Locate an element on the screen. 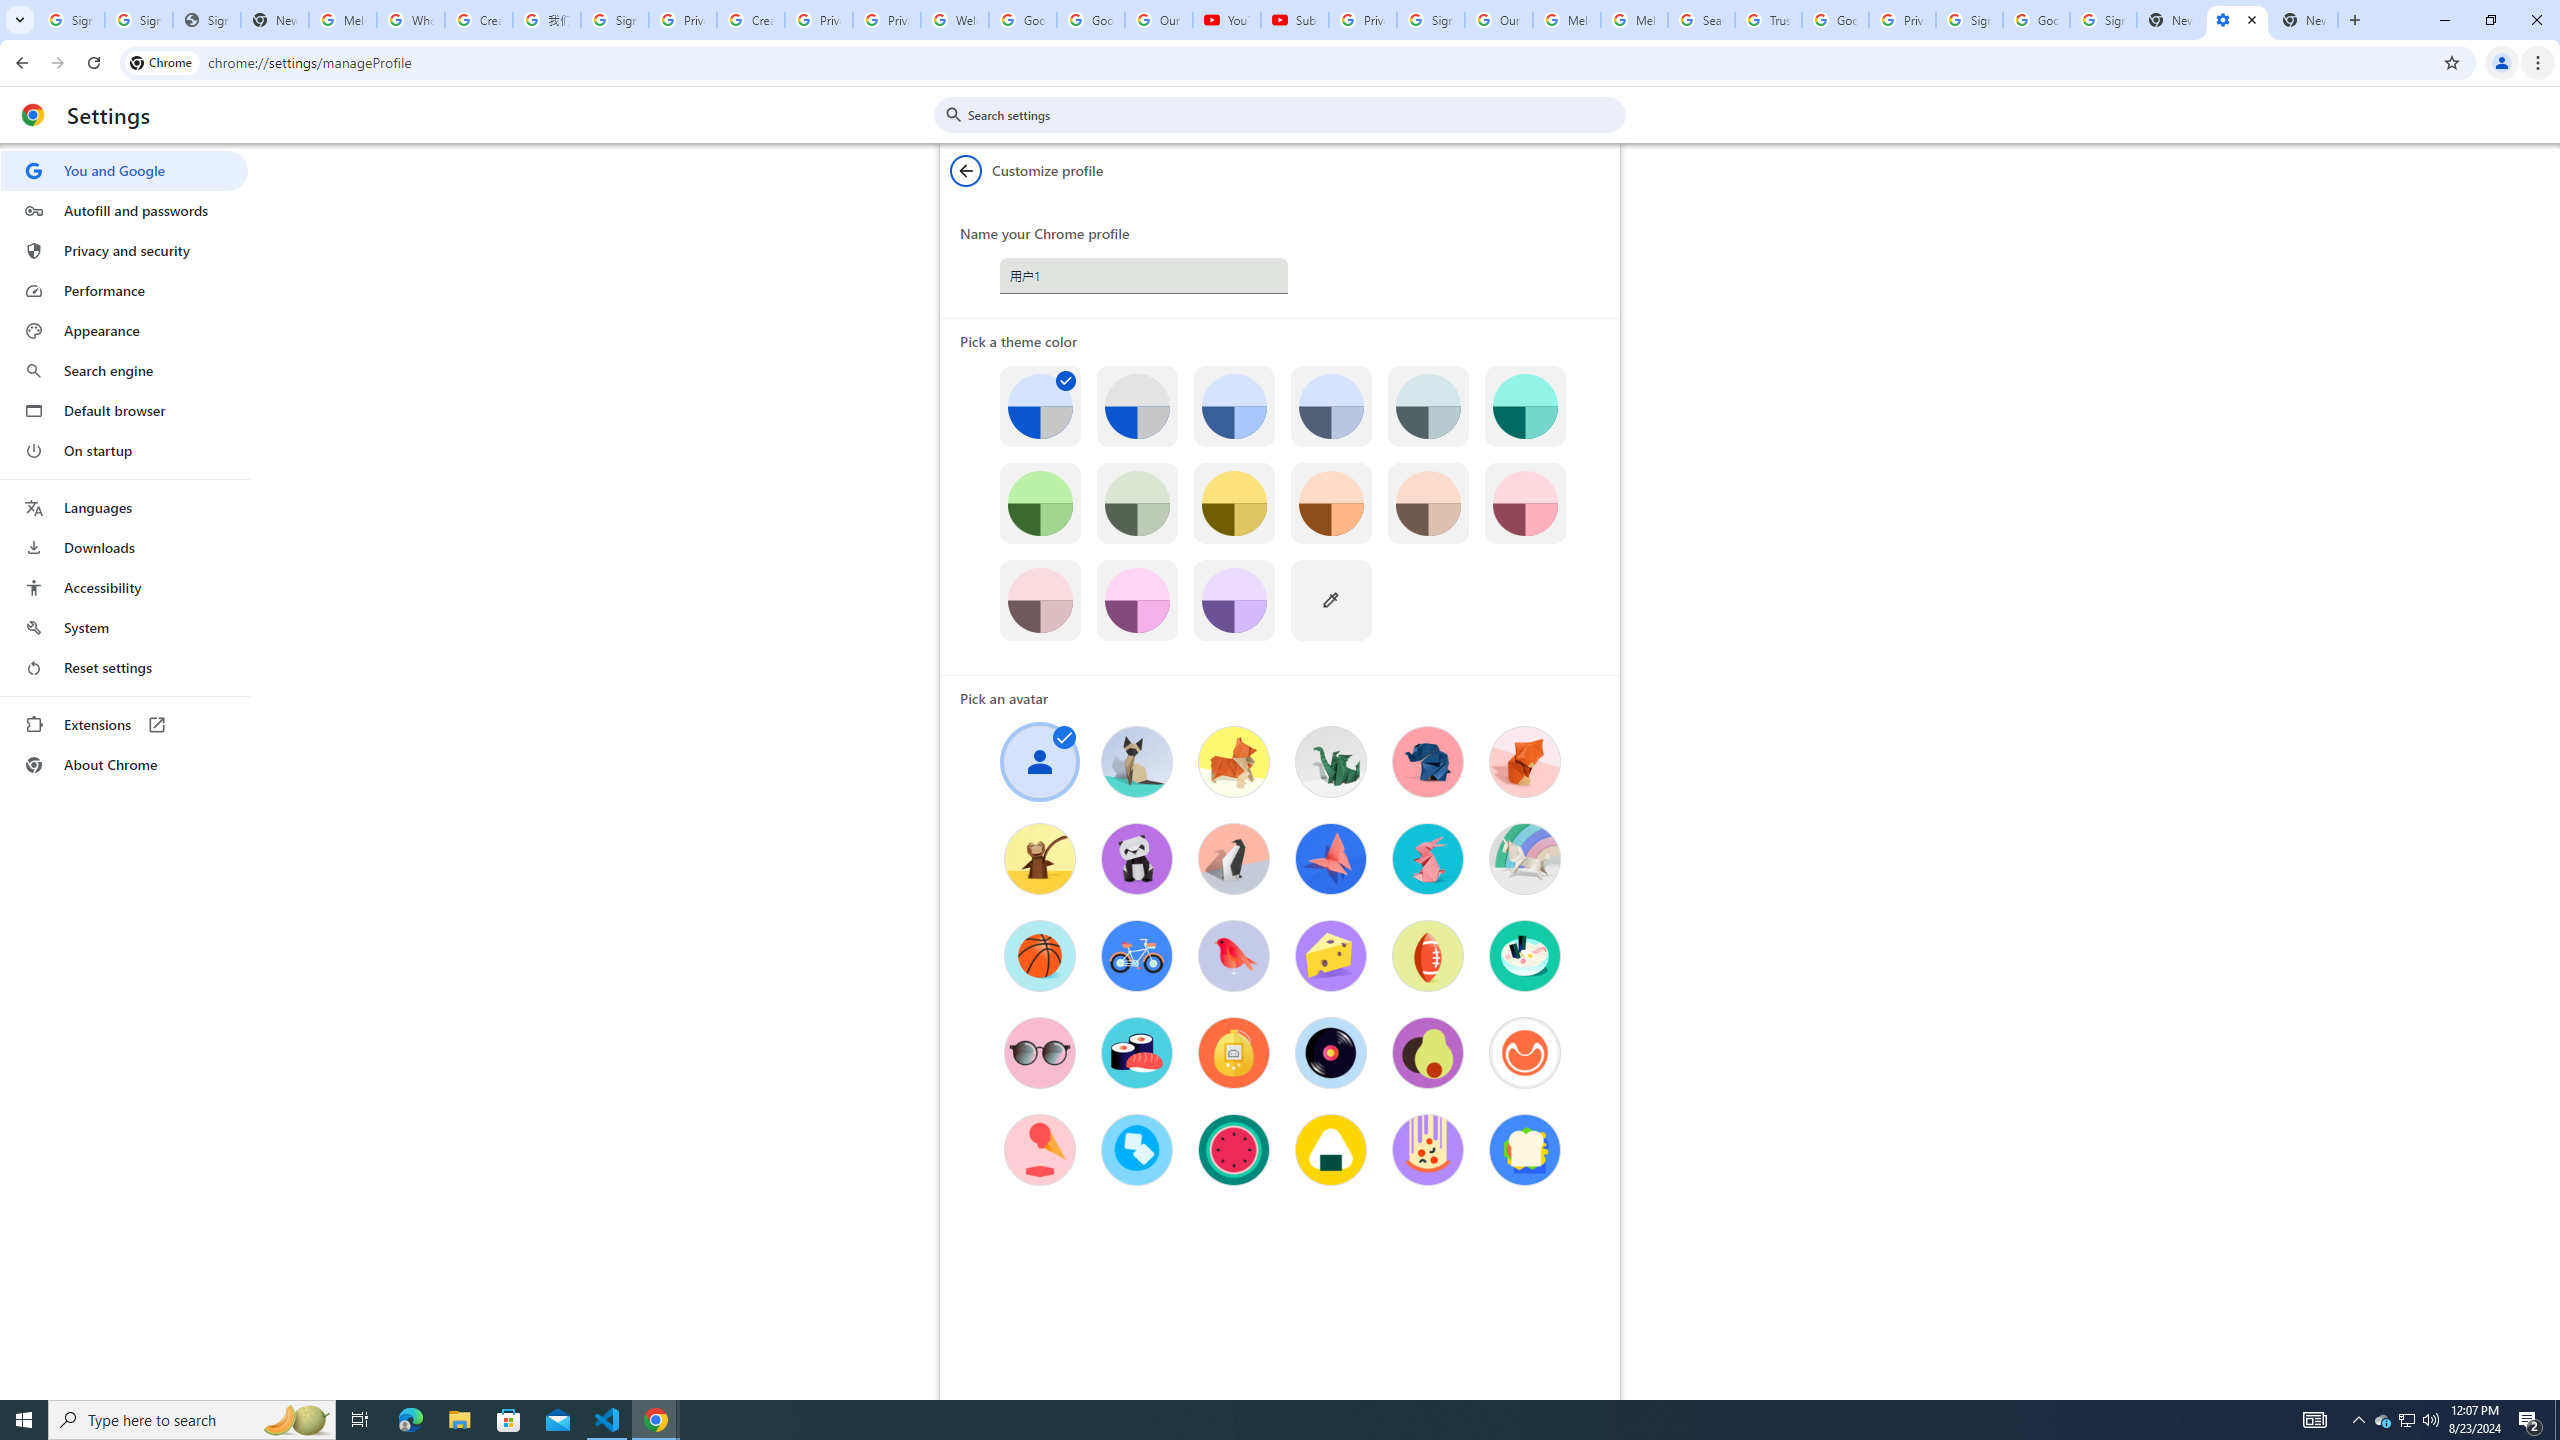 The image size is (2560, 1440). About Chrome is located at coordinates (124, 764).